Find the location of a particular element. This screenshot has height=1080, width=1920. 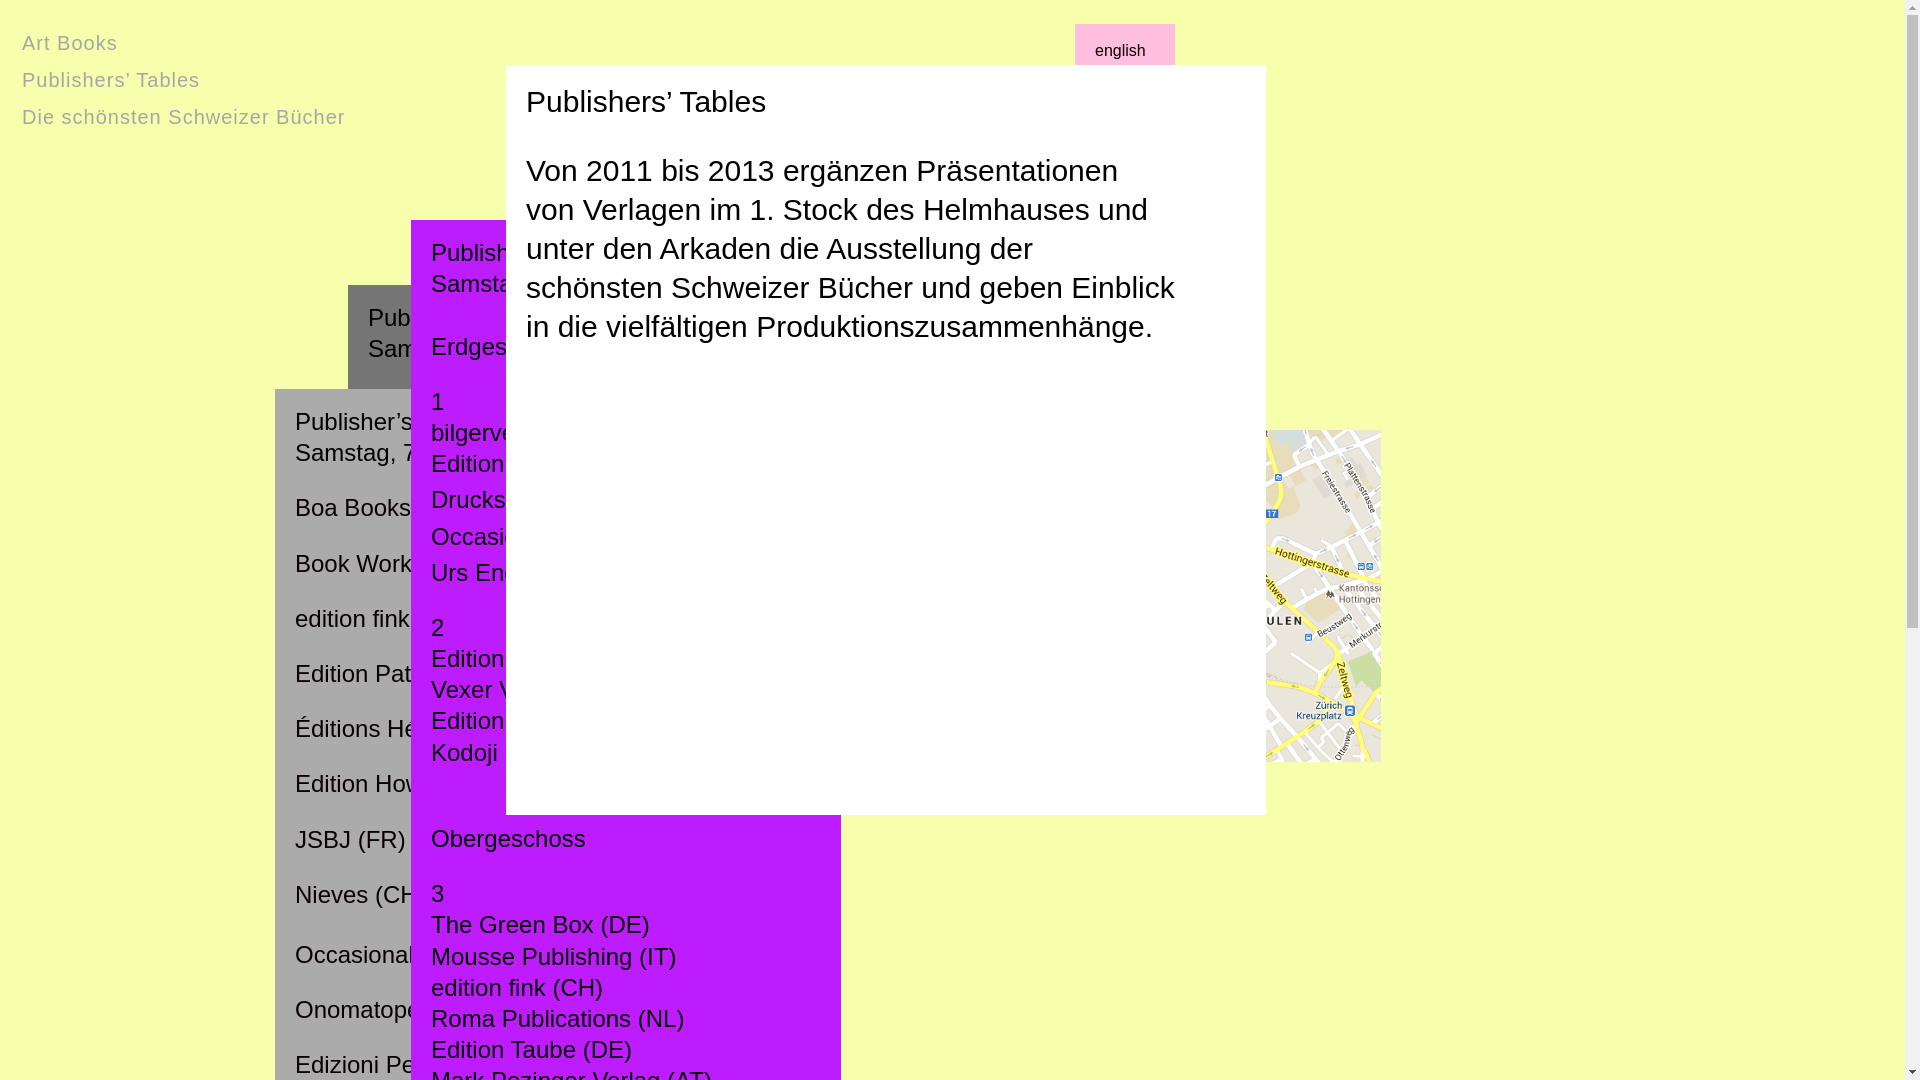

english is located at coordinates (1120, 52).